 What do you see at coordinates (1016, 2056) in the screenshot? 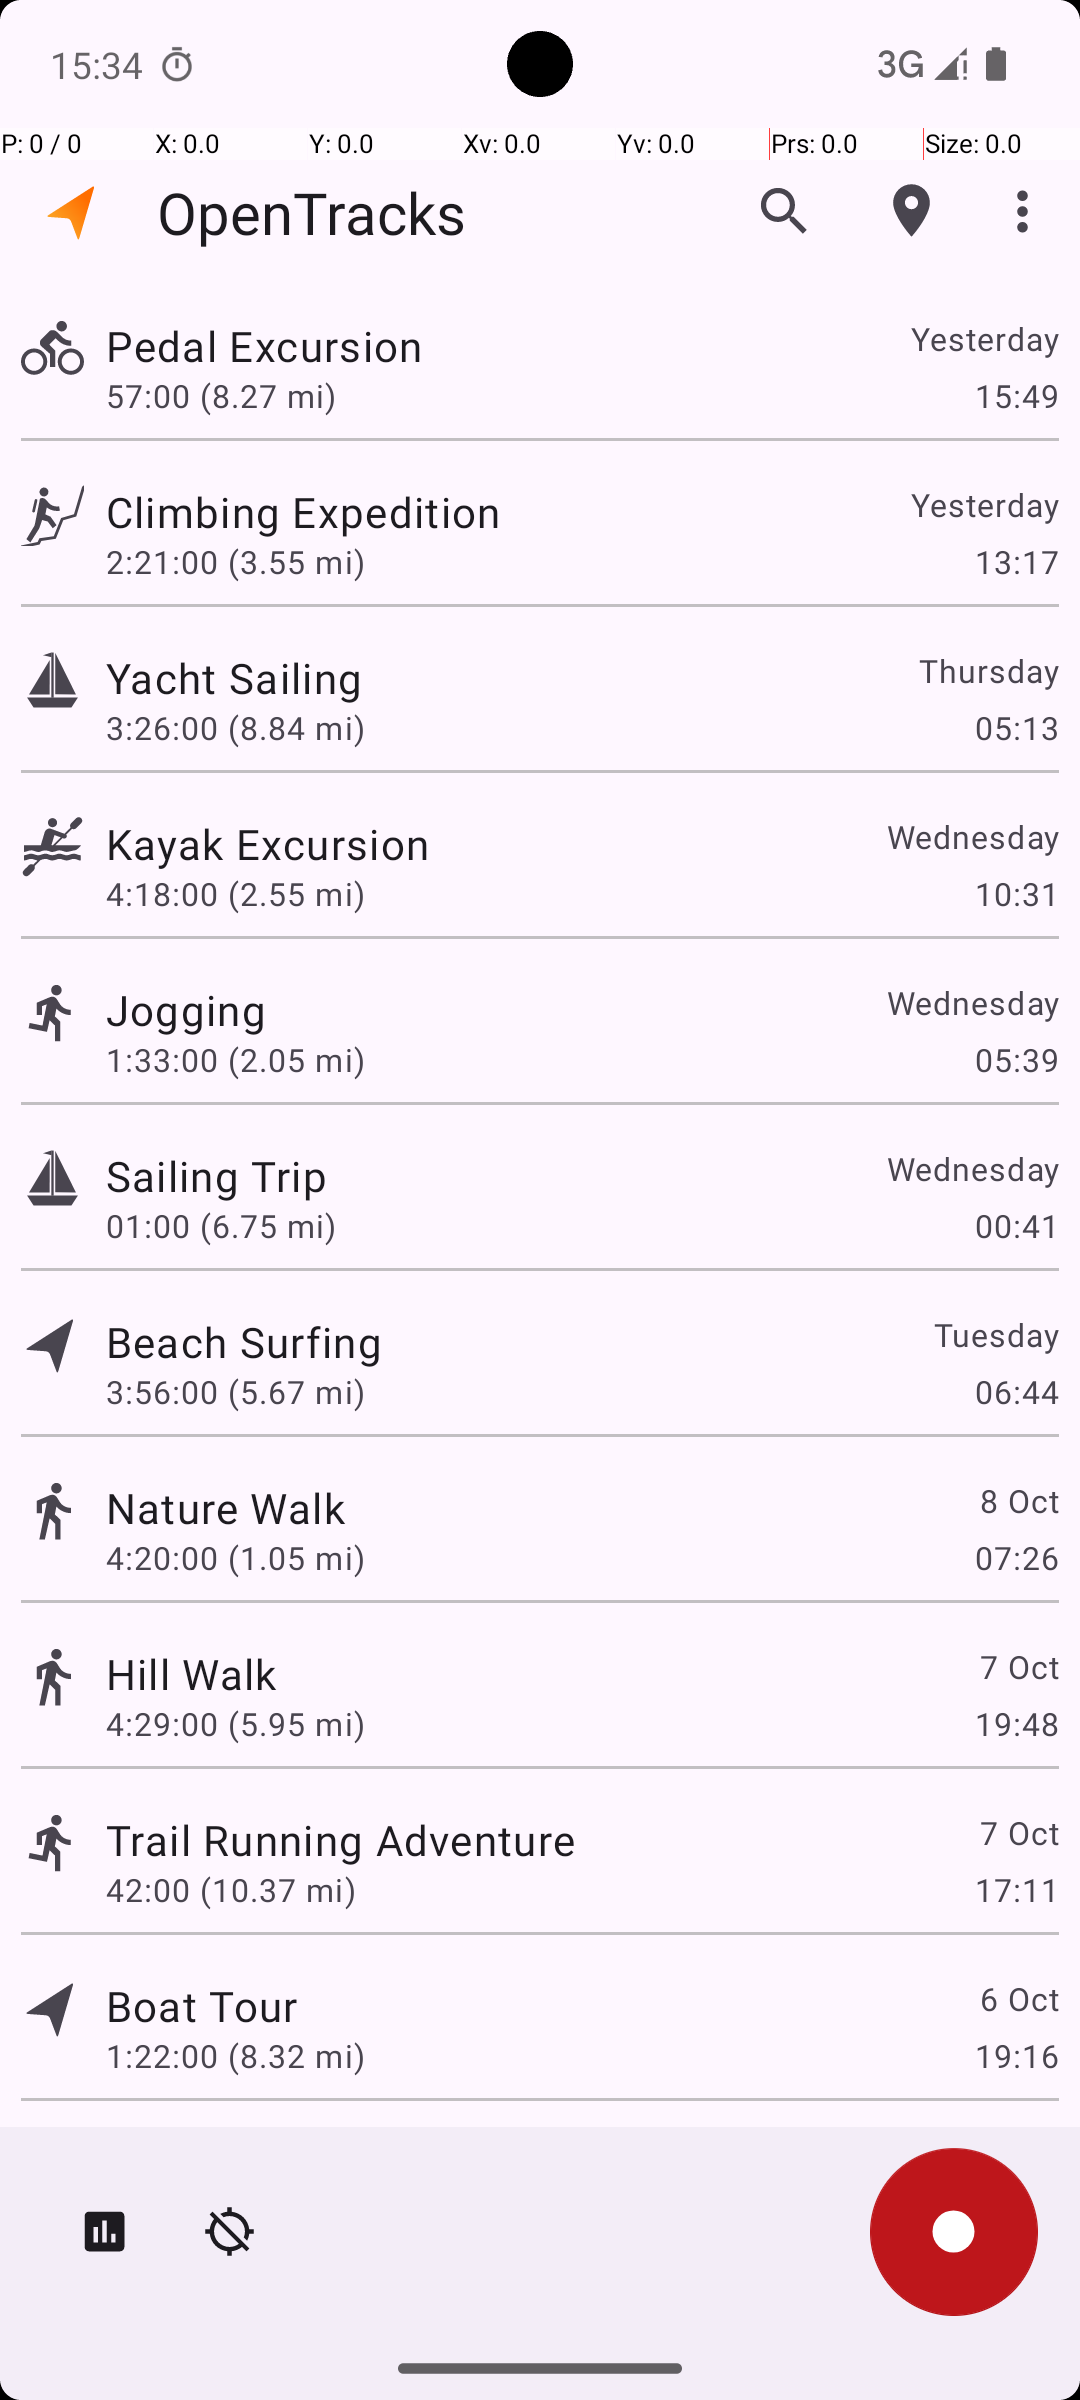
I see `19:16` at bounding box center [1016, 2056].